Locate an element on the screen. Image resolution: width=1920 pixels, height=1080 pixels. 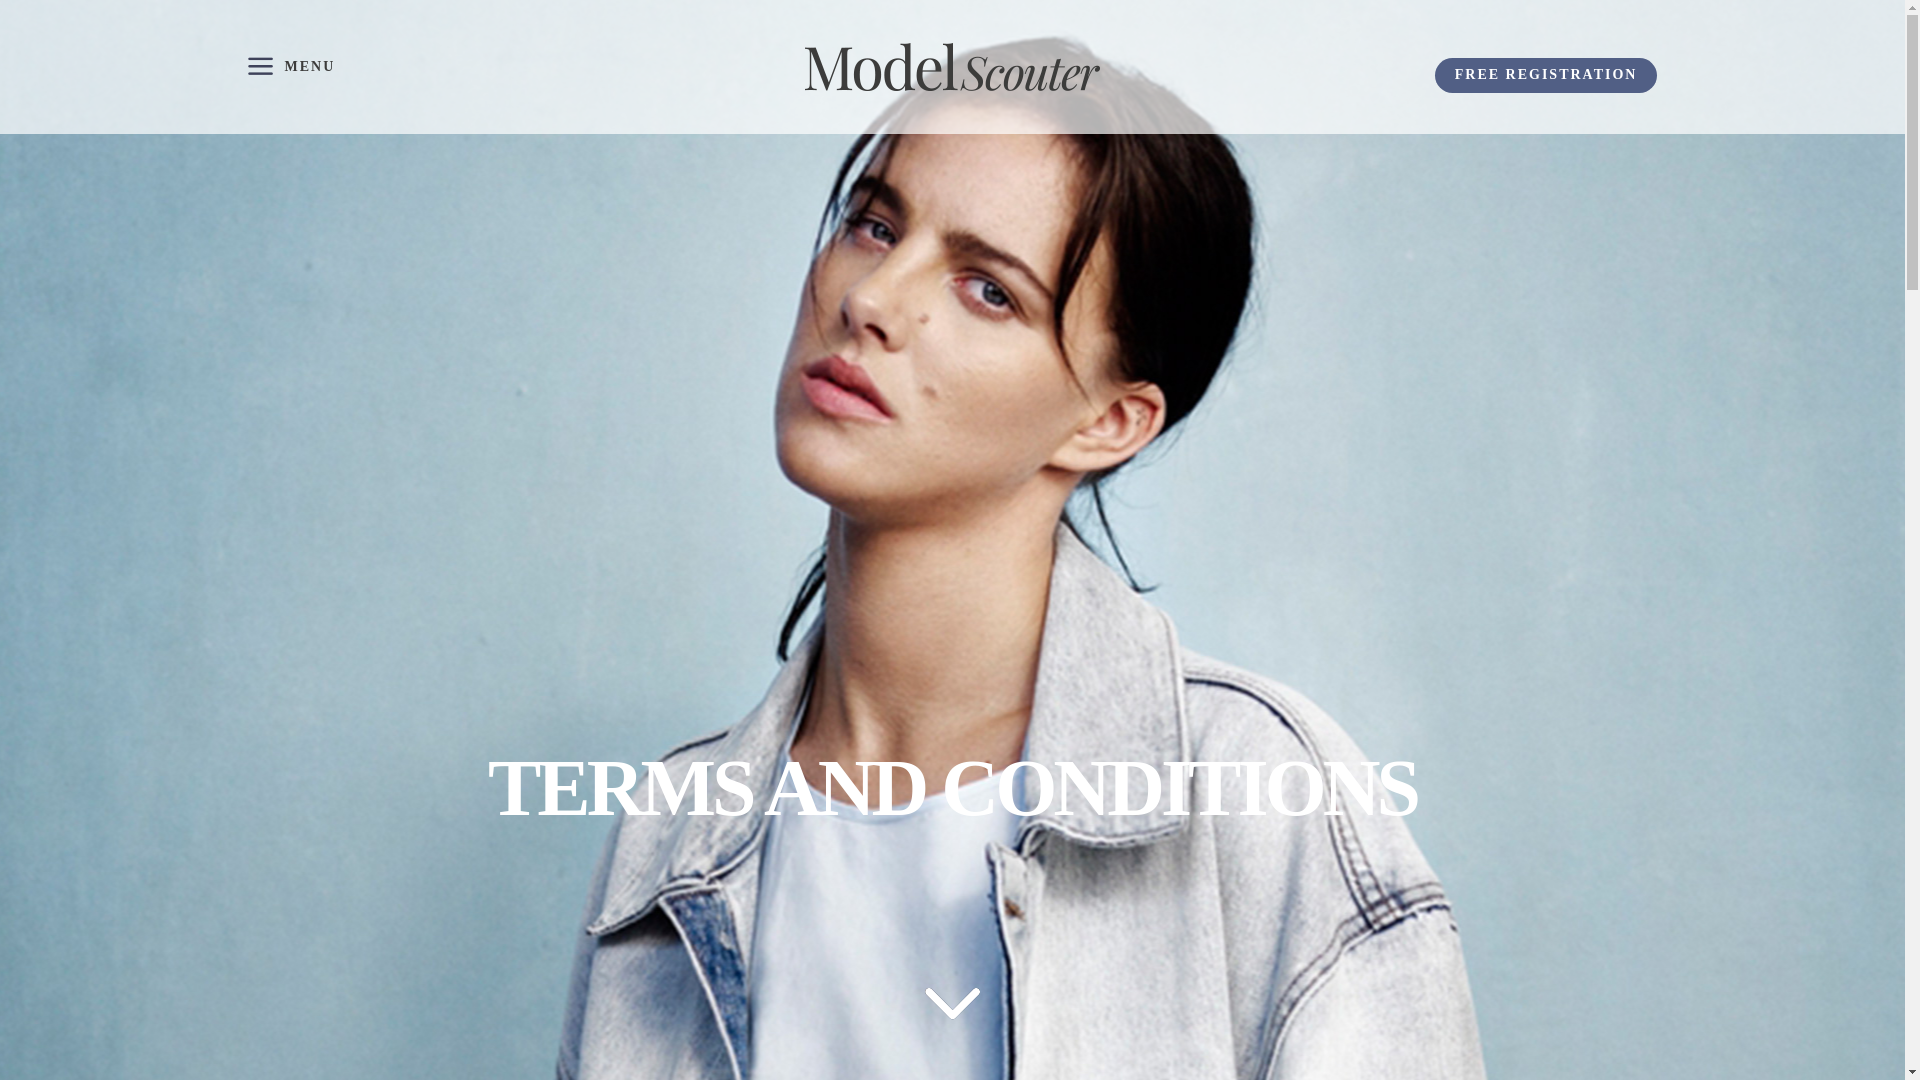
TESTIMONIALS is located at coordinates (1110, 772).